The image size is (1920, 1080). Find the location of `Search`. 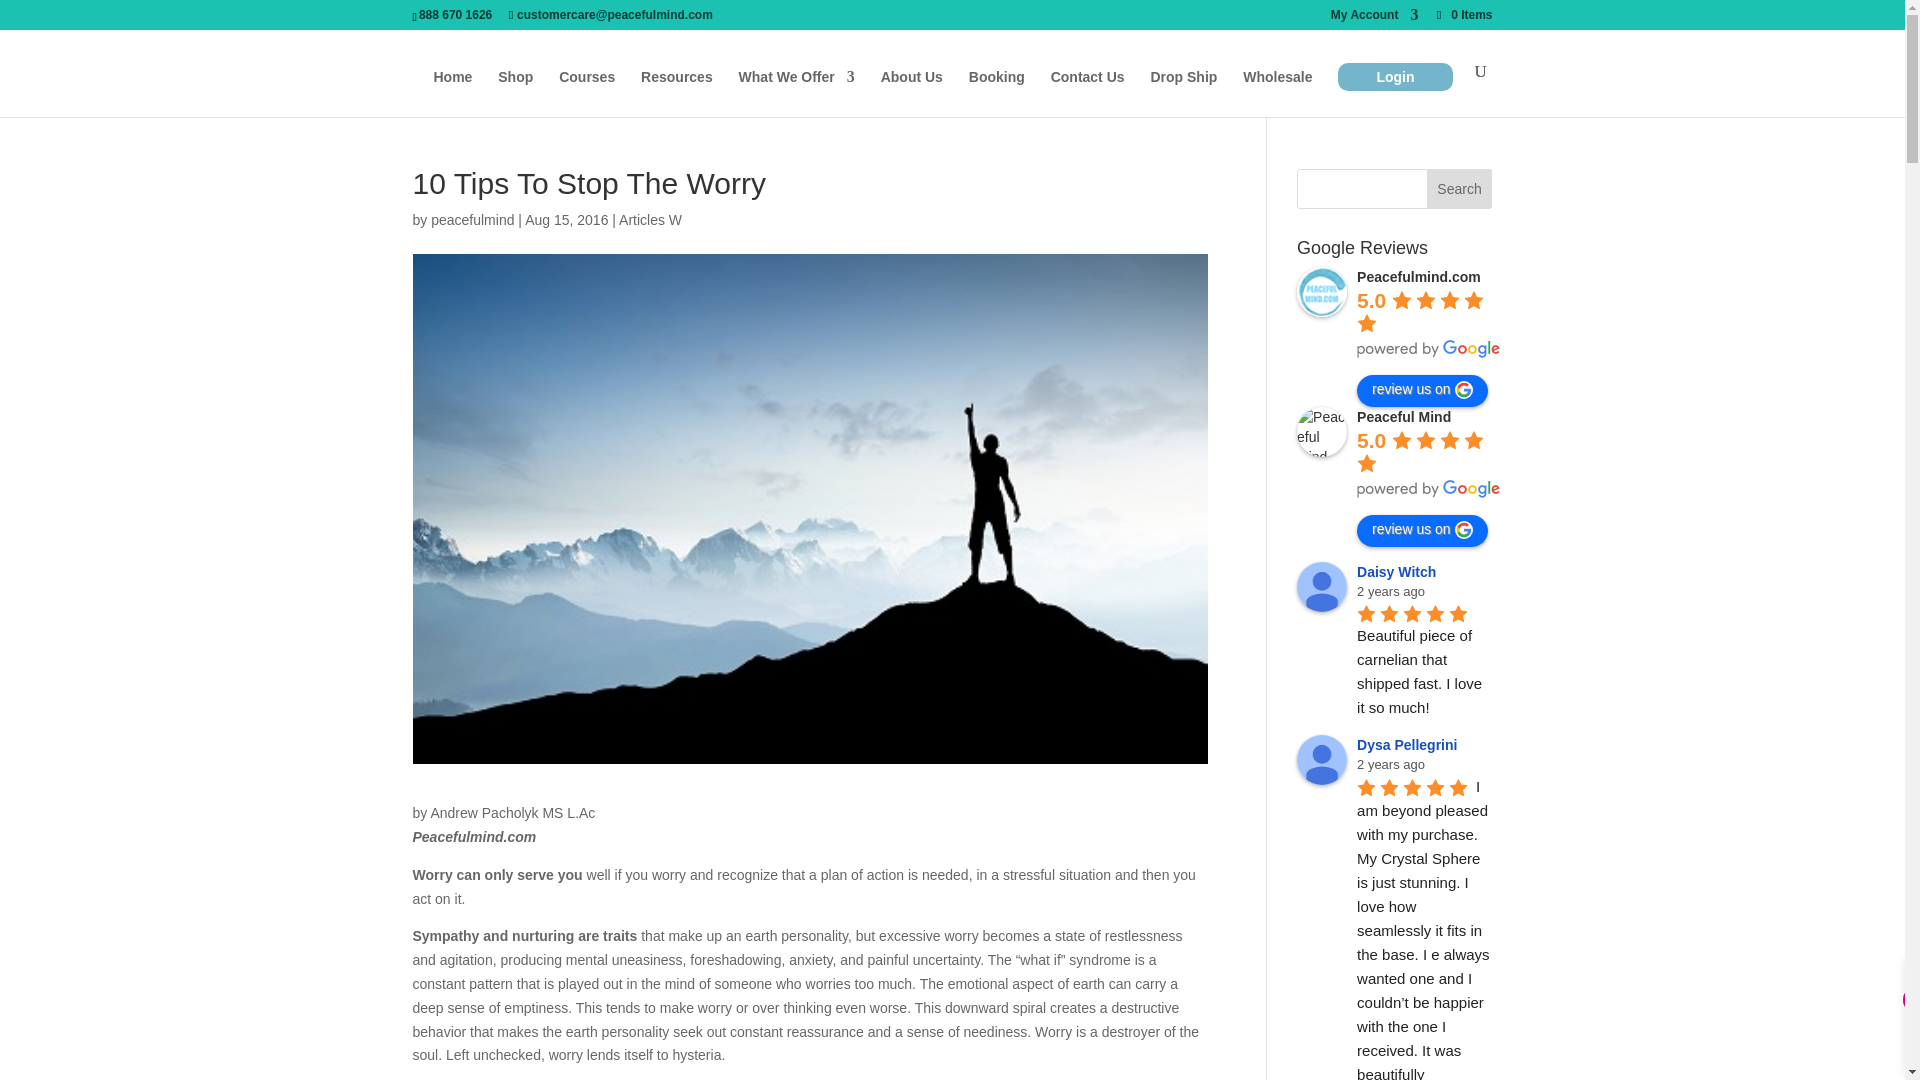

Search is located at coordinates (1460, 188).